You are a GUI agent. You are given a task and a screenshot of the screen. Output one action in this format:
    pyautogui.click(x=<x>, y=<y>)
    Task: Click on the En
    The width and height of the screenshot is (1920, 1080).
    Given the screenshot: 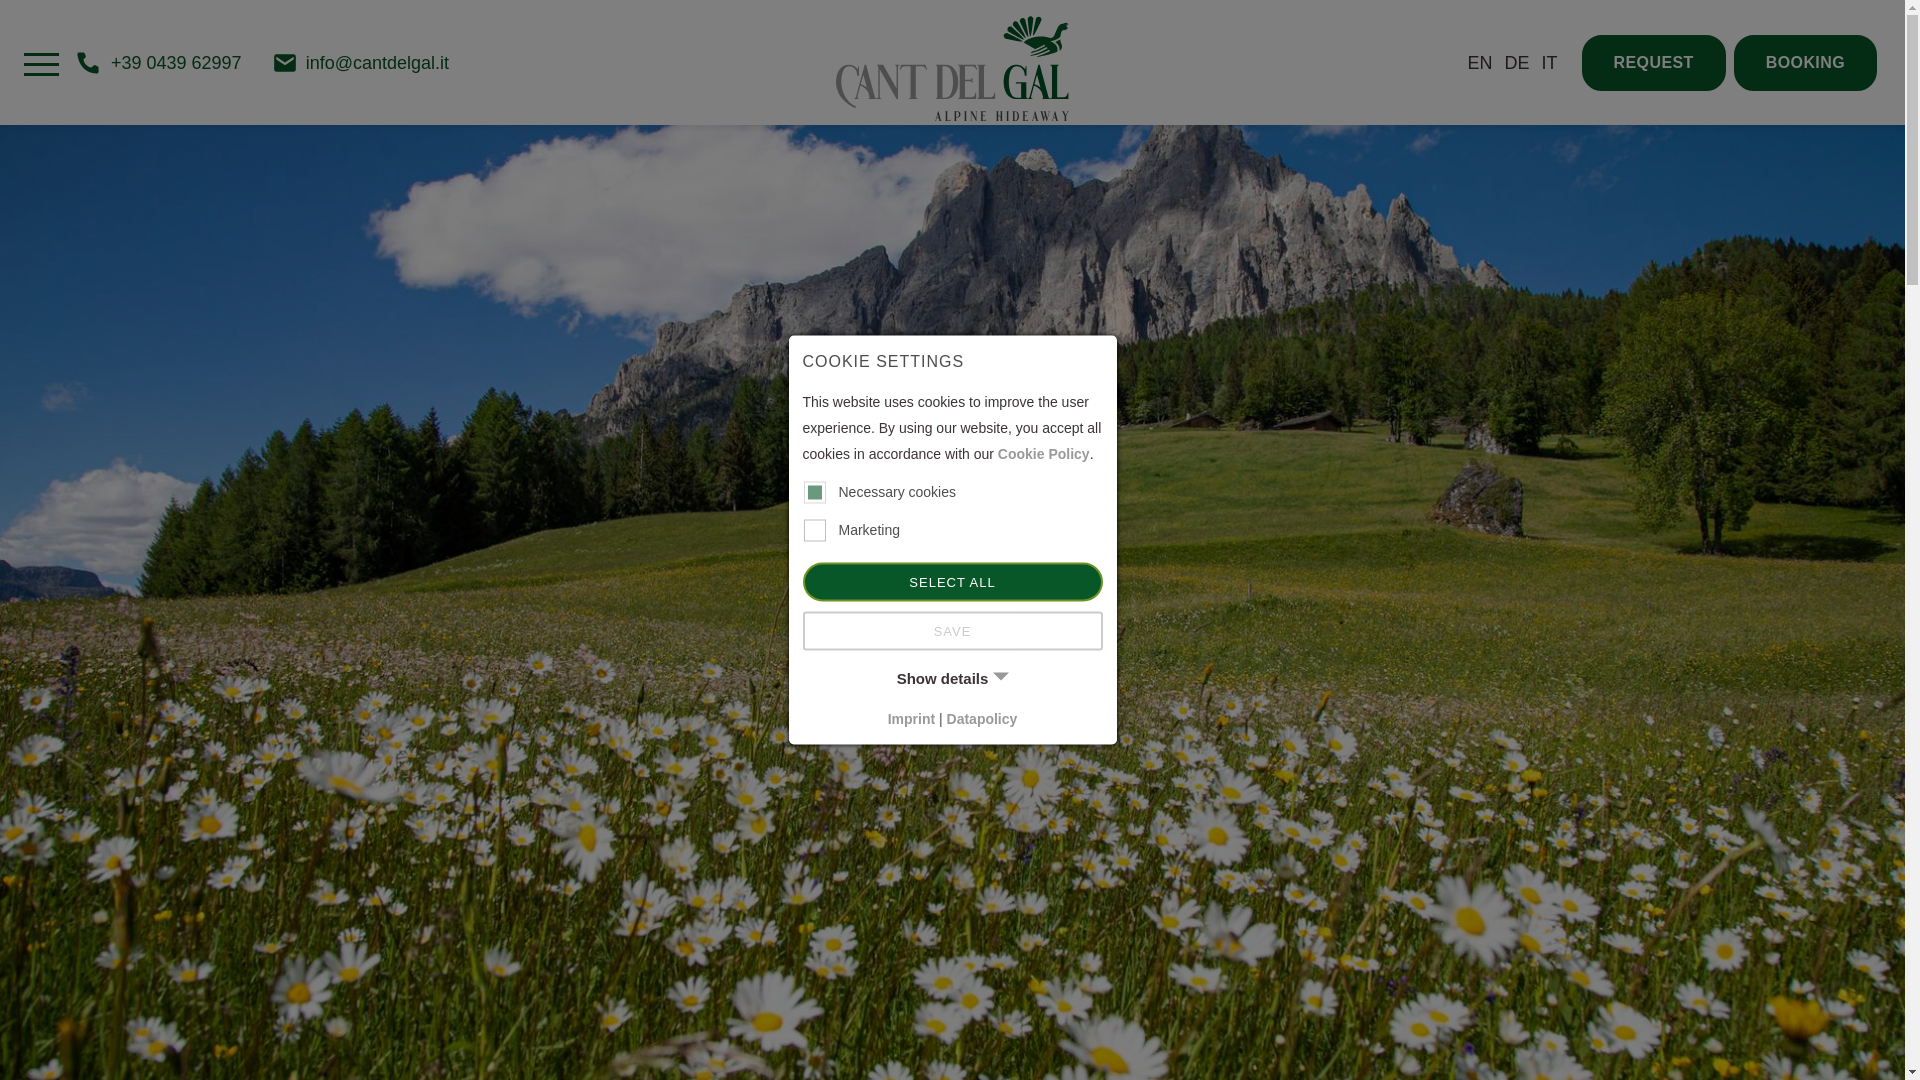 What is the action you would take?
    pyautogui.click(x=952, y=68)
    